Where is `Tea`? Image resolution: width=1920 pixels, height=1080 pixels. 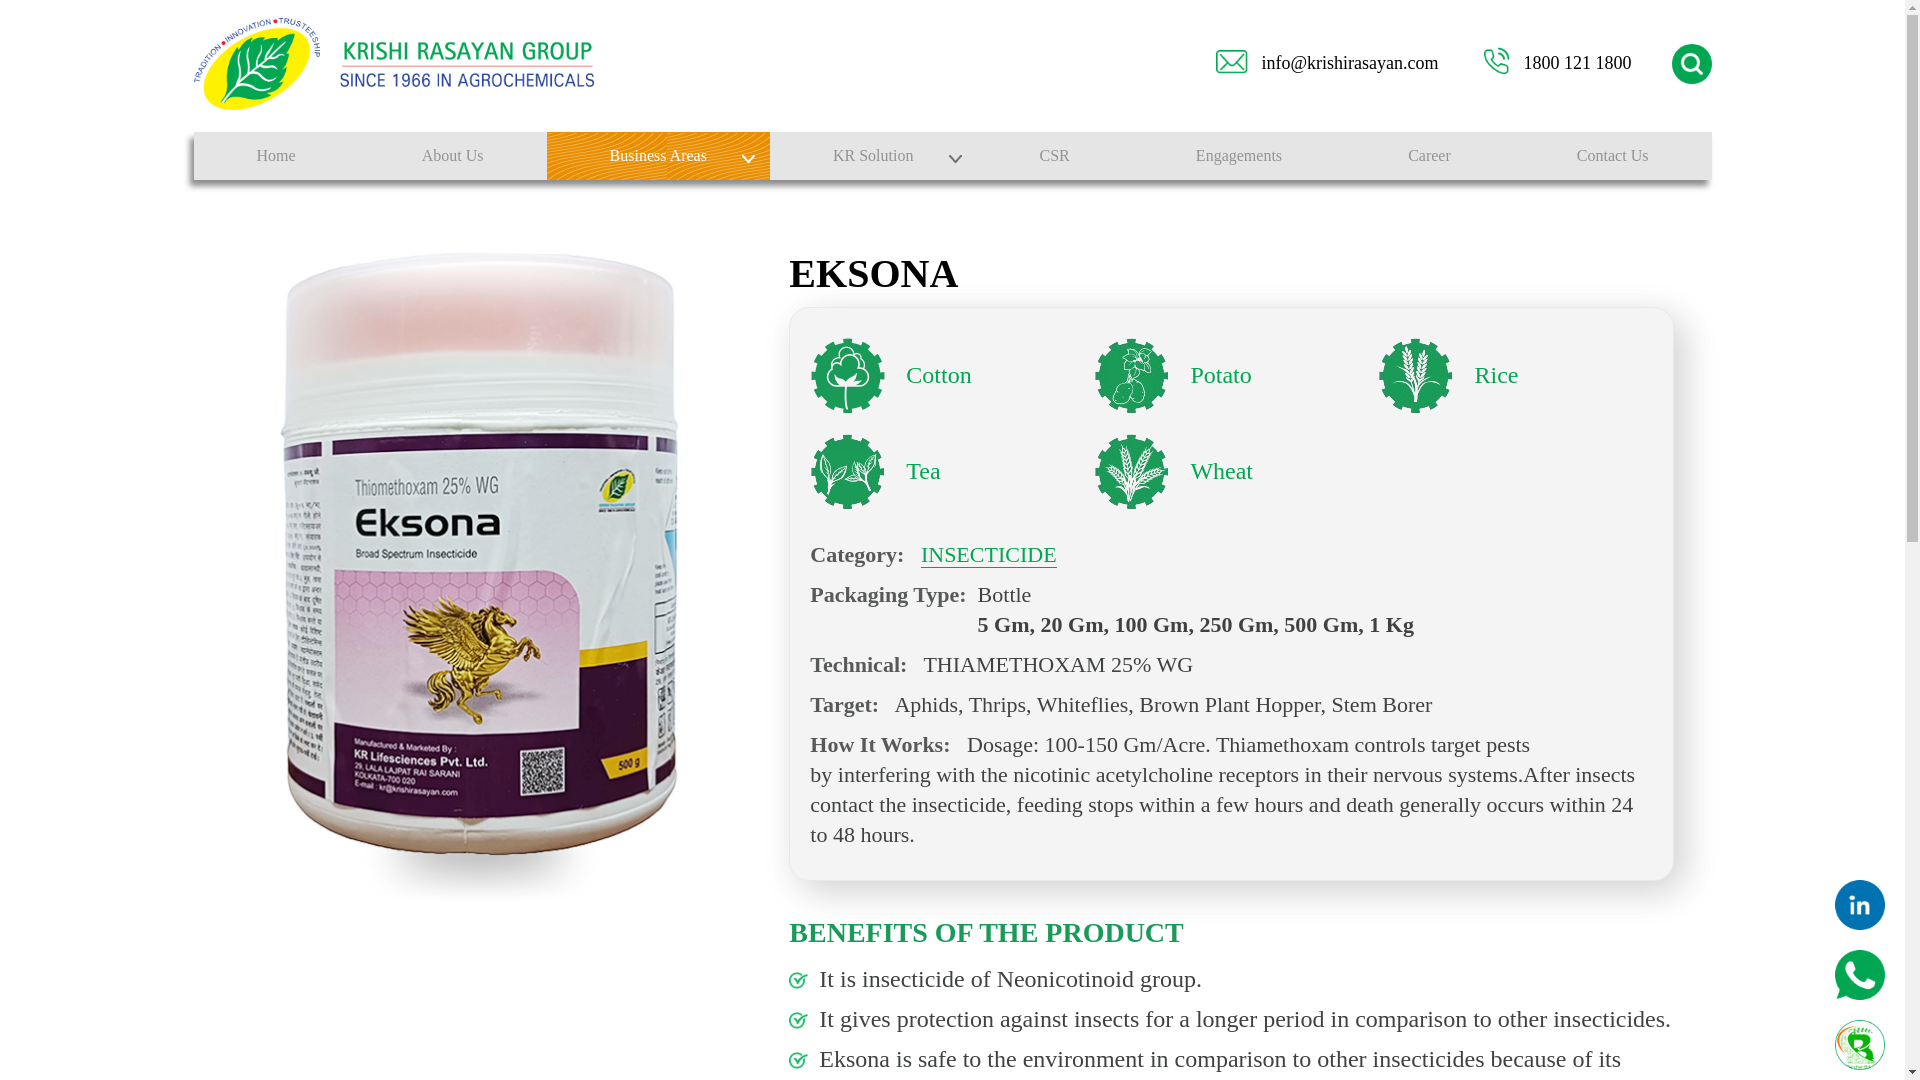 Tea is located at coordinates (947, 472).